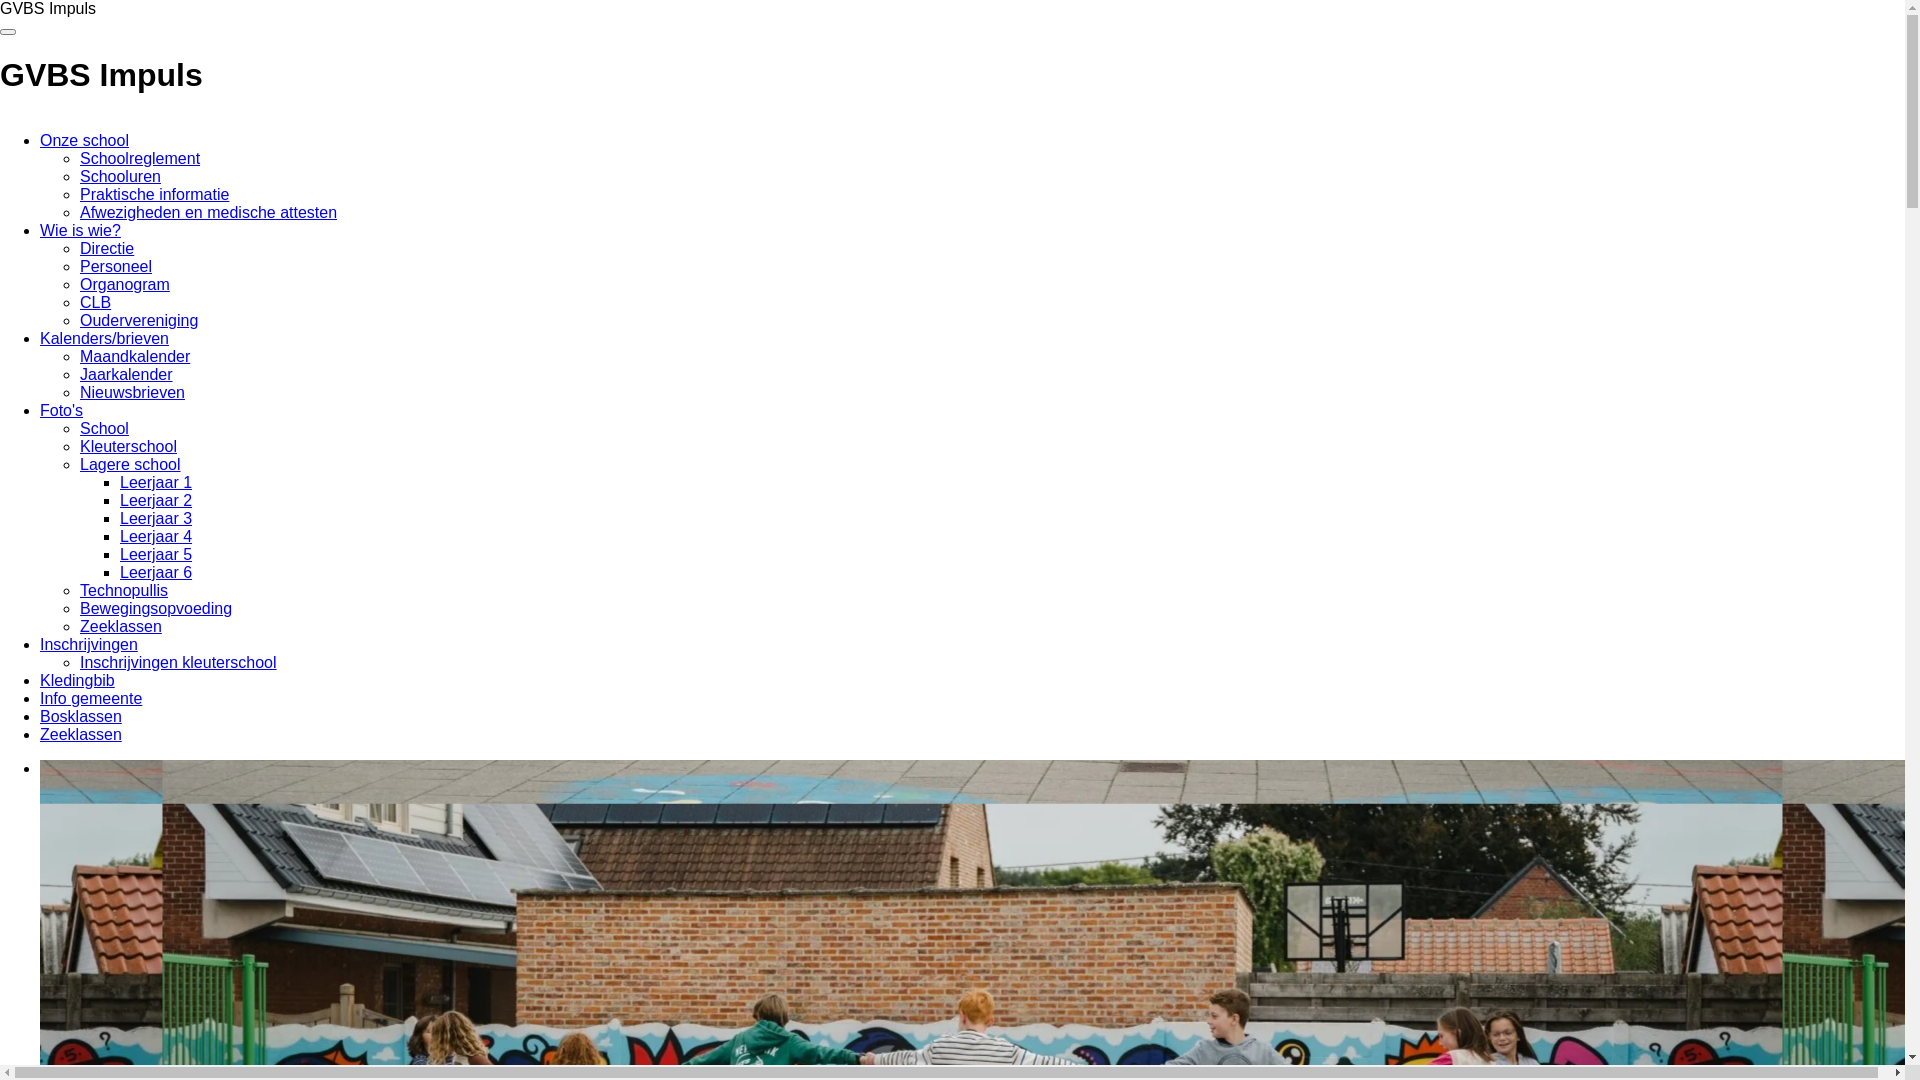 The width and height of the screenshot is (1920, 1080). What do you see at coordinates (130, 464) in the screenshot?
I see `Lagere school` at bounding box center [130, 464].